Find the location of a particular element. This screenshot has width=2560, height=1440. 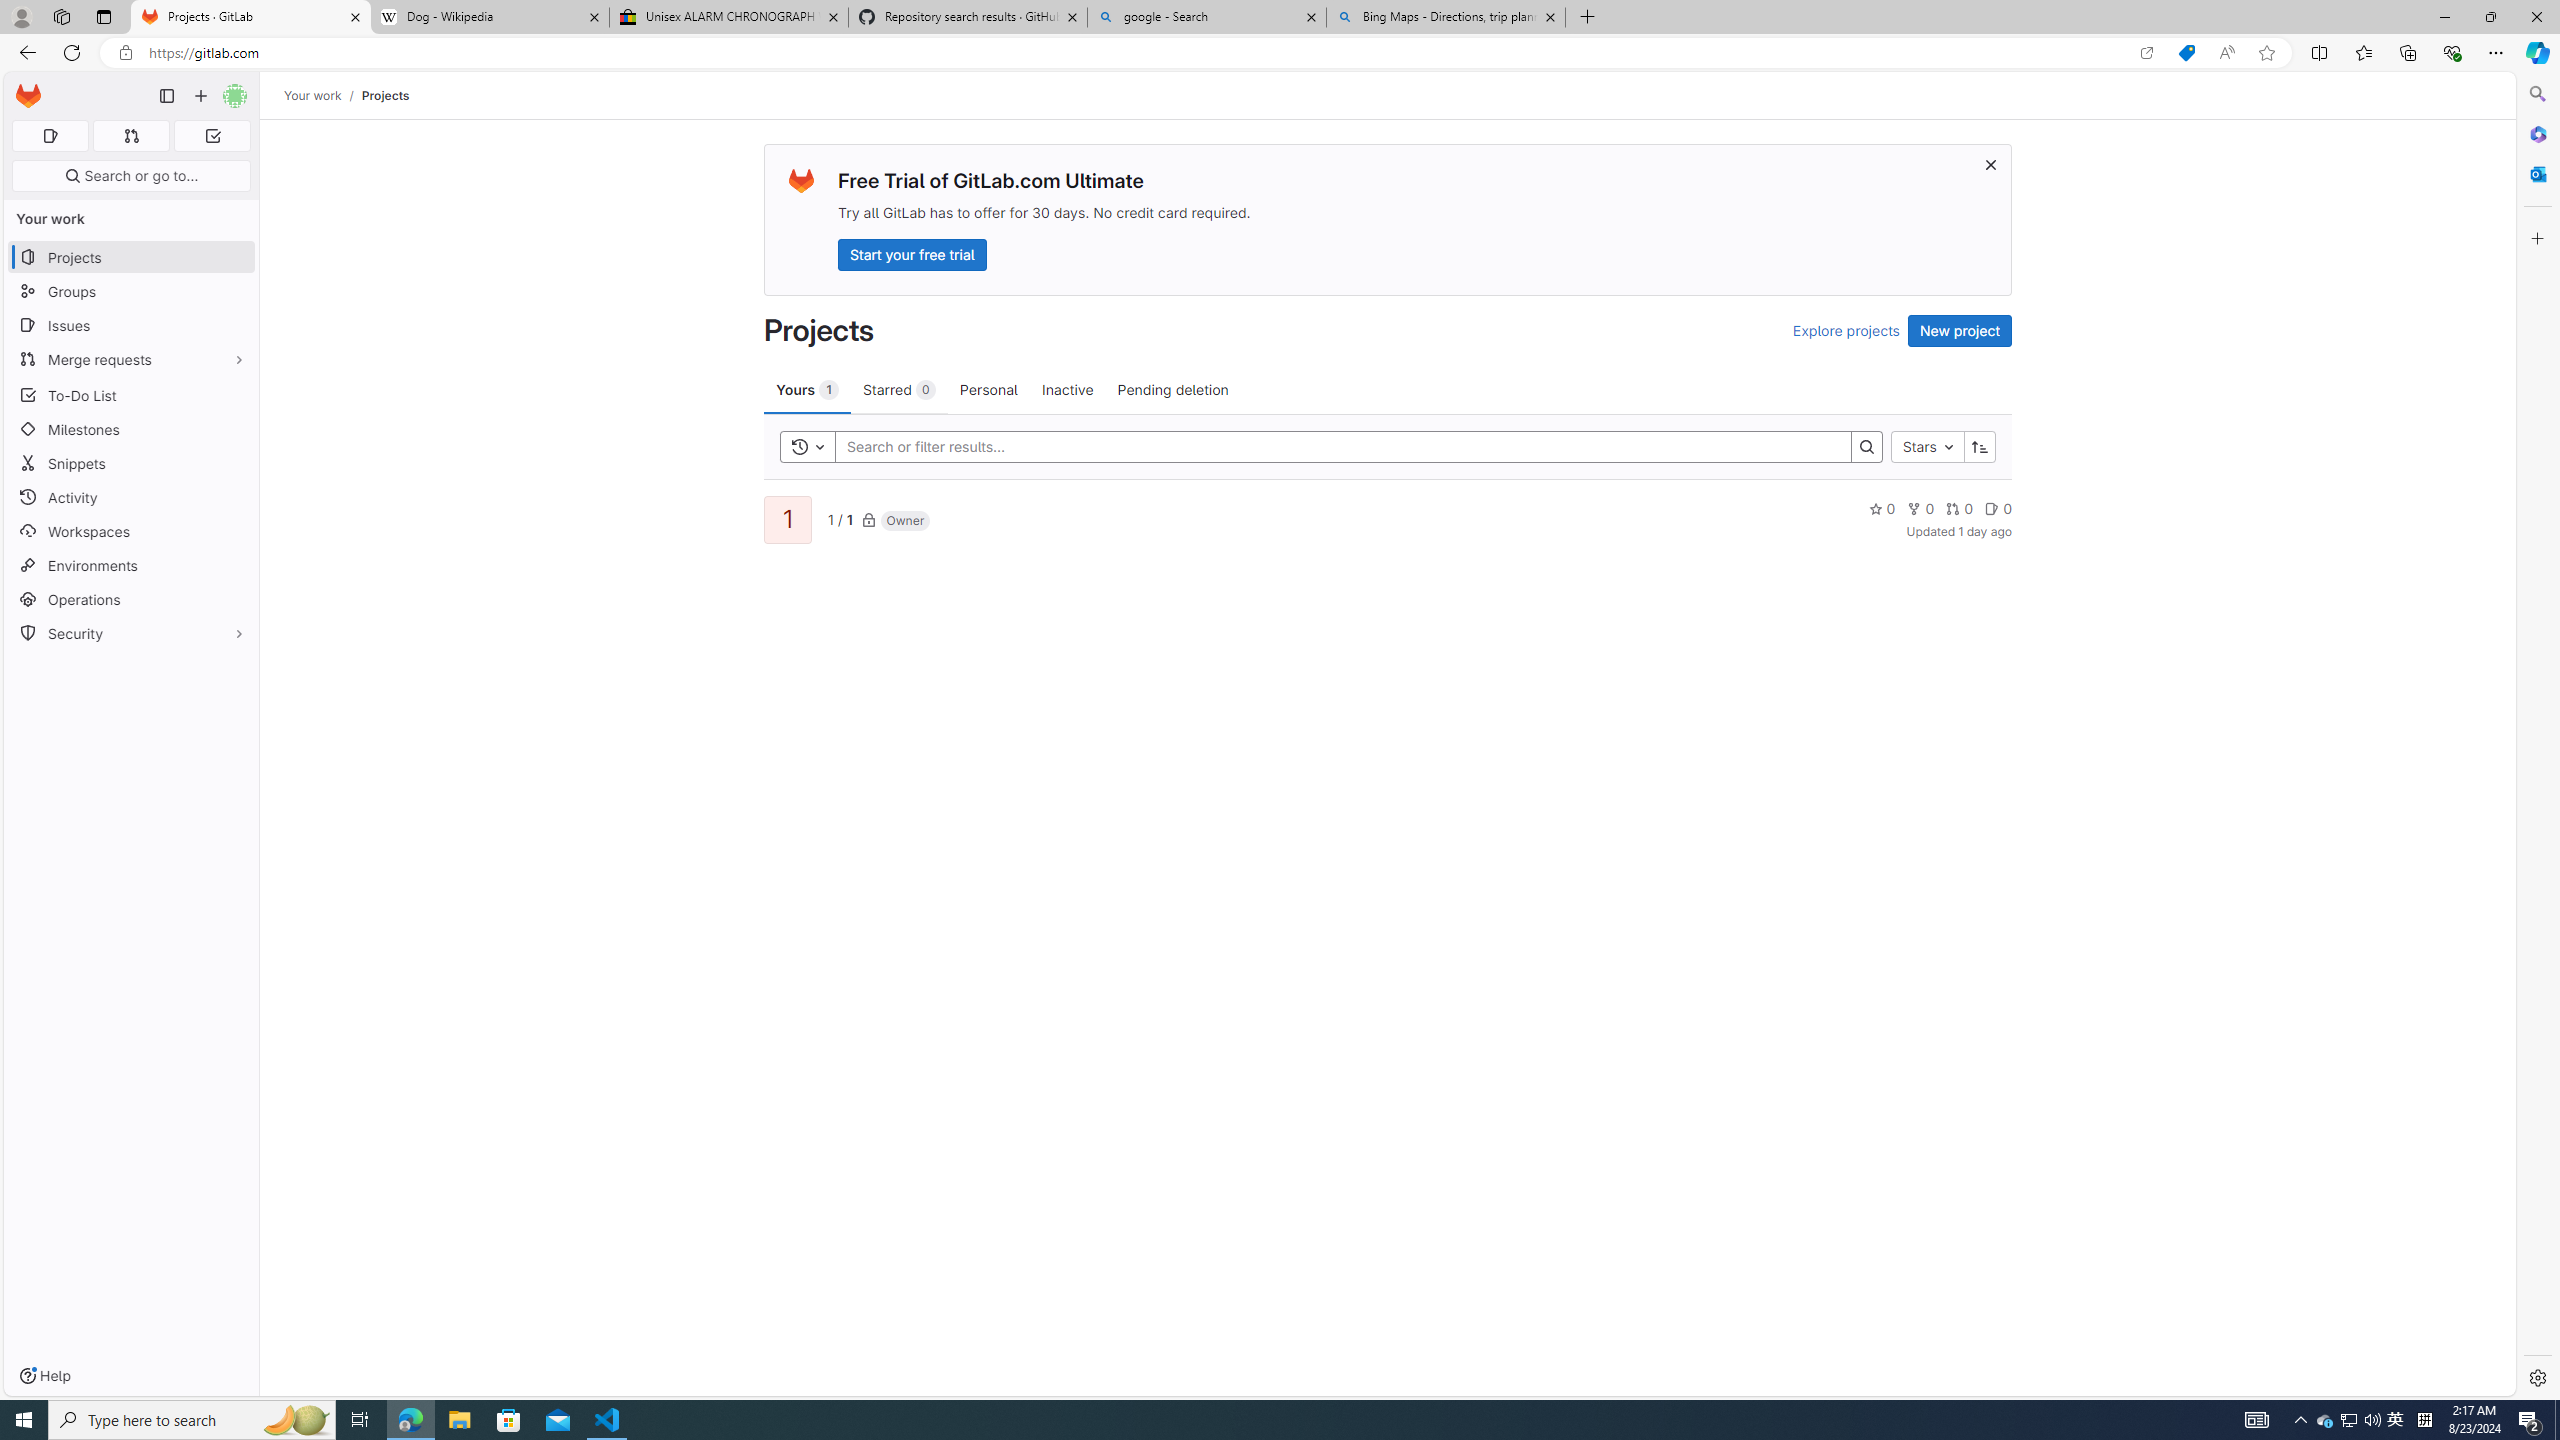

Open in app is located at coordinates (2146, 53).